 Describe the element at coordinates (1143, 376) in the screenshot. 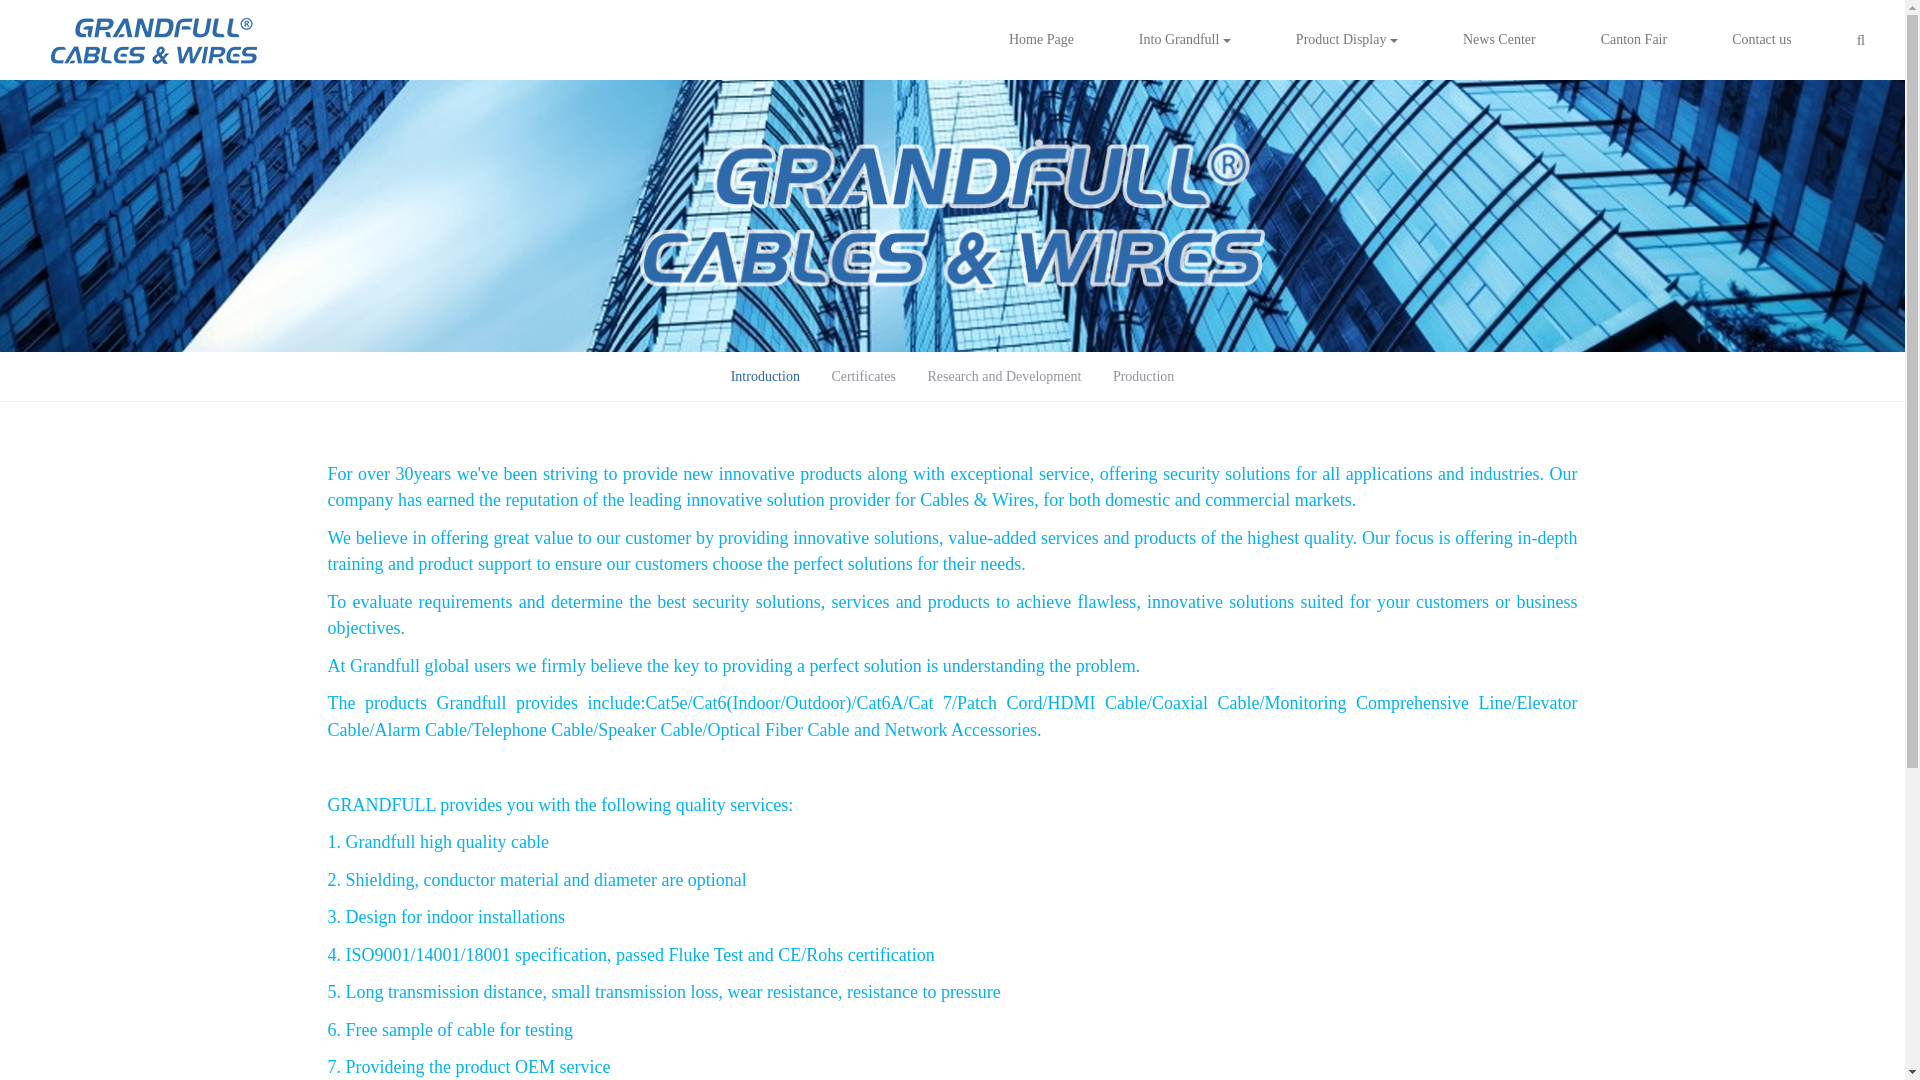

I see `Production` at that location.